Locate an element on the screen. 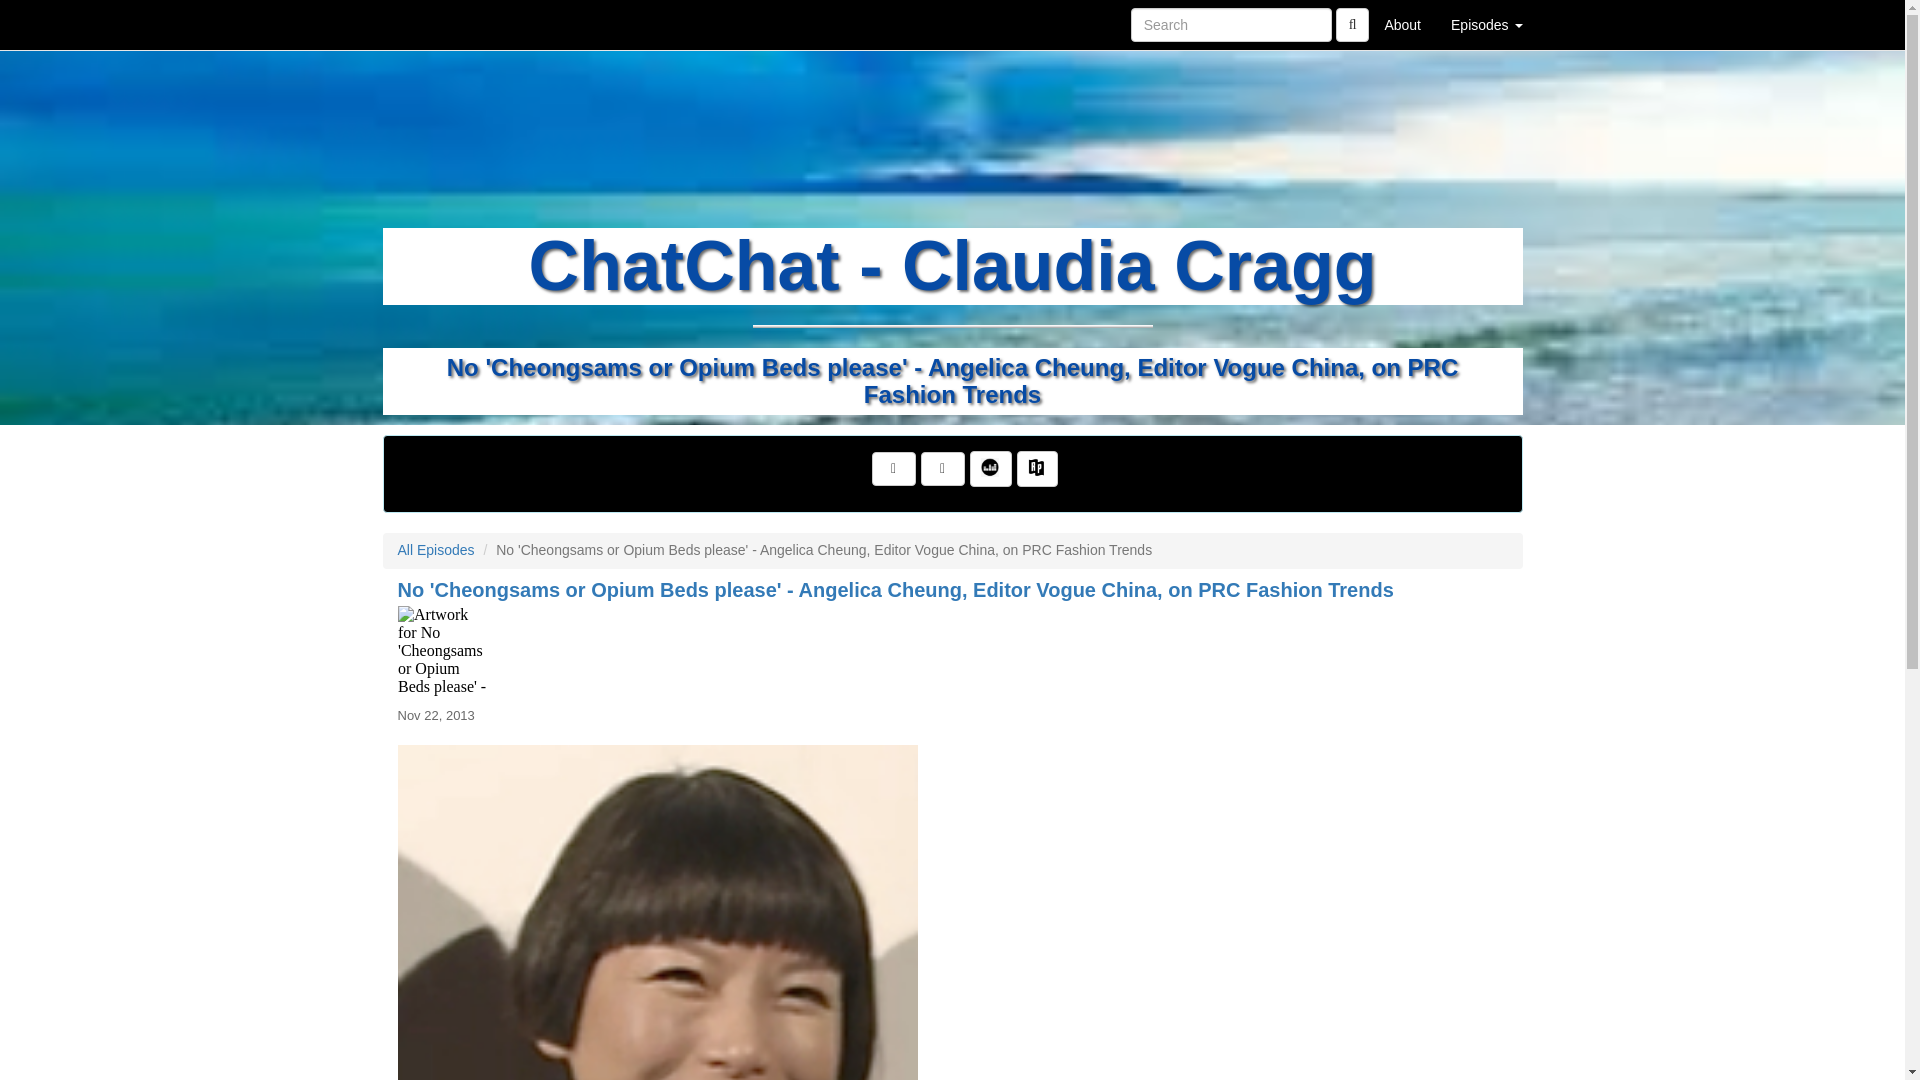 The width and height of the screenshot is (1920, 1080). About is located at coordinates (1402, 24).